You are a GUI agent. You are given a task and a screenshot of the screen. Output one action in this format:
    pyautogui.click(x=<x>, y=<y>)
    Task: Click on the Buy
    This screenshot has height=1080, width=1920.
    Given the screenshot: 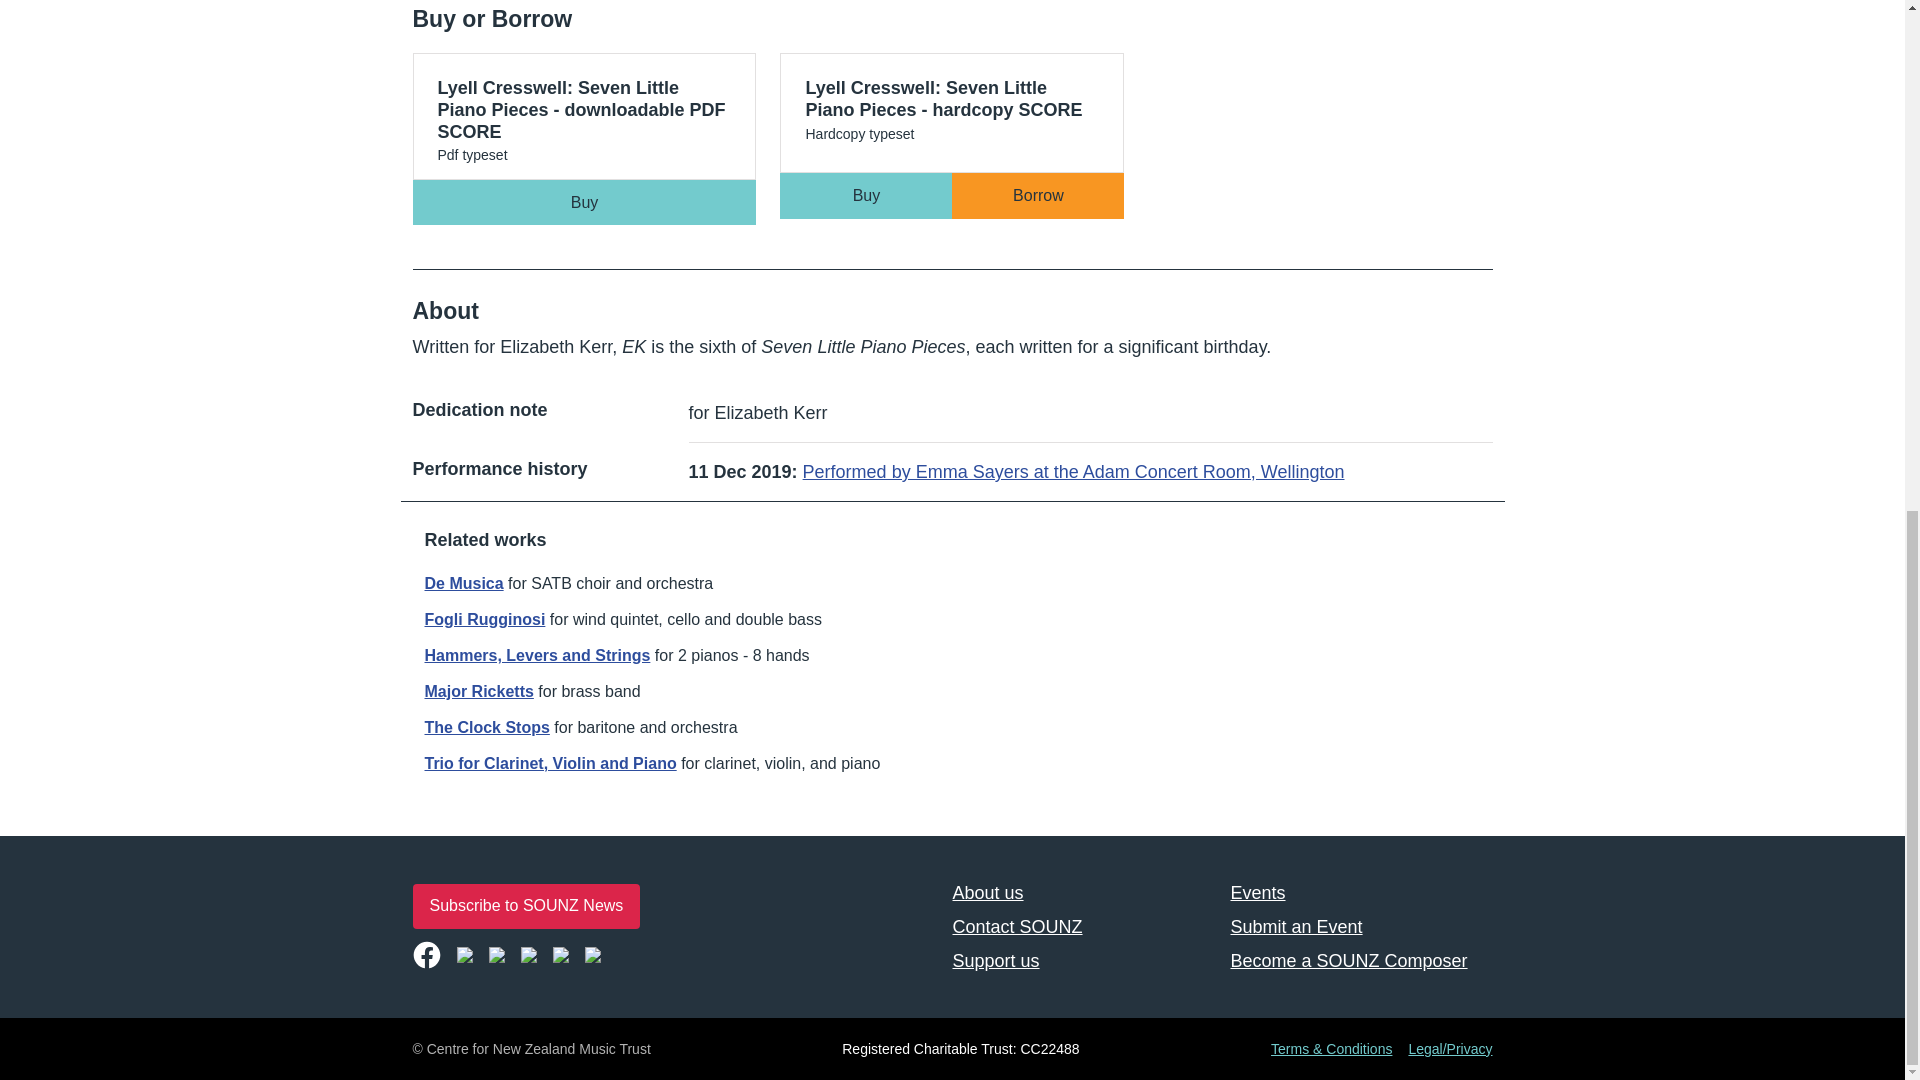 What is the action you would take?
    pyautogui.click(x=866, y=195)
    